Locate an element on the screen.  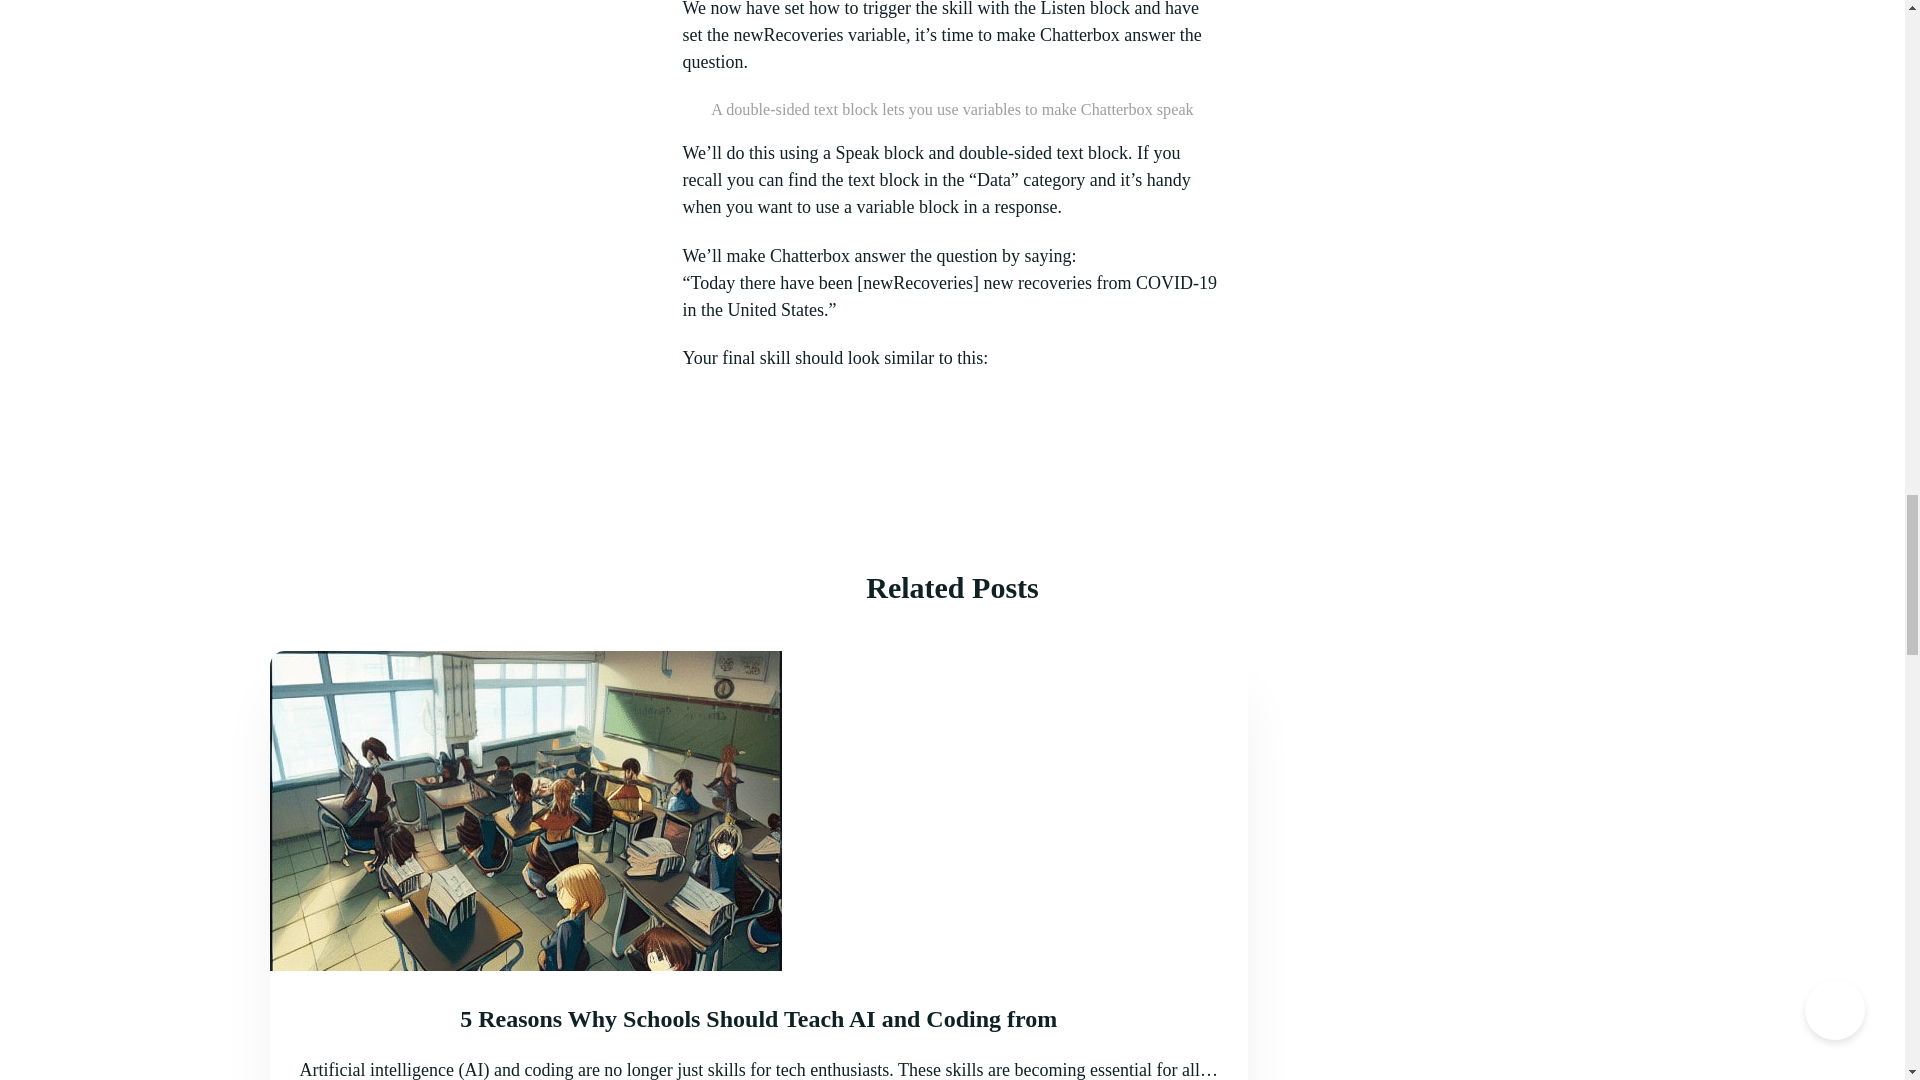
5 Reasons Why Schools Should Teach AI and Coding from is located at coordinates (758, 1018).